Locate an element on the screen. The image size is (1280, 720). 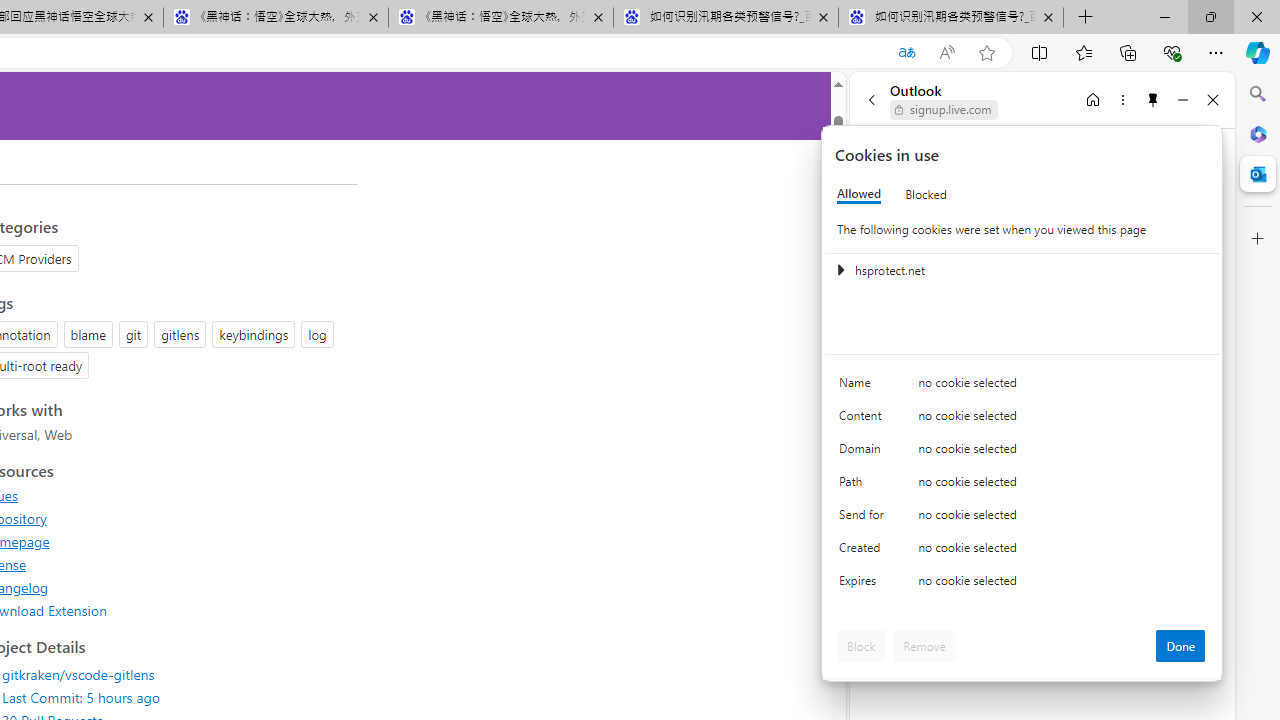
Name is located at coordinates (864, 388).